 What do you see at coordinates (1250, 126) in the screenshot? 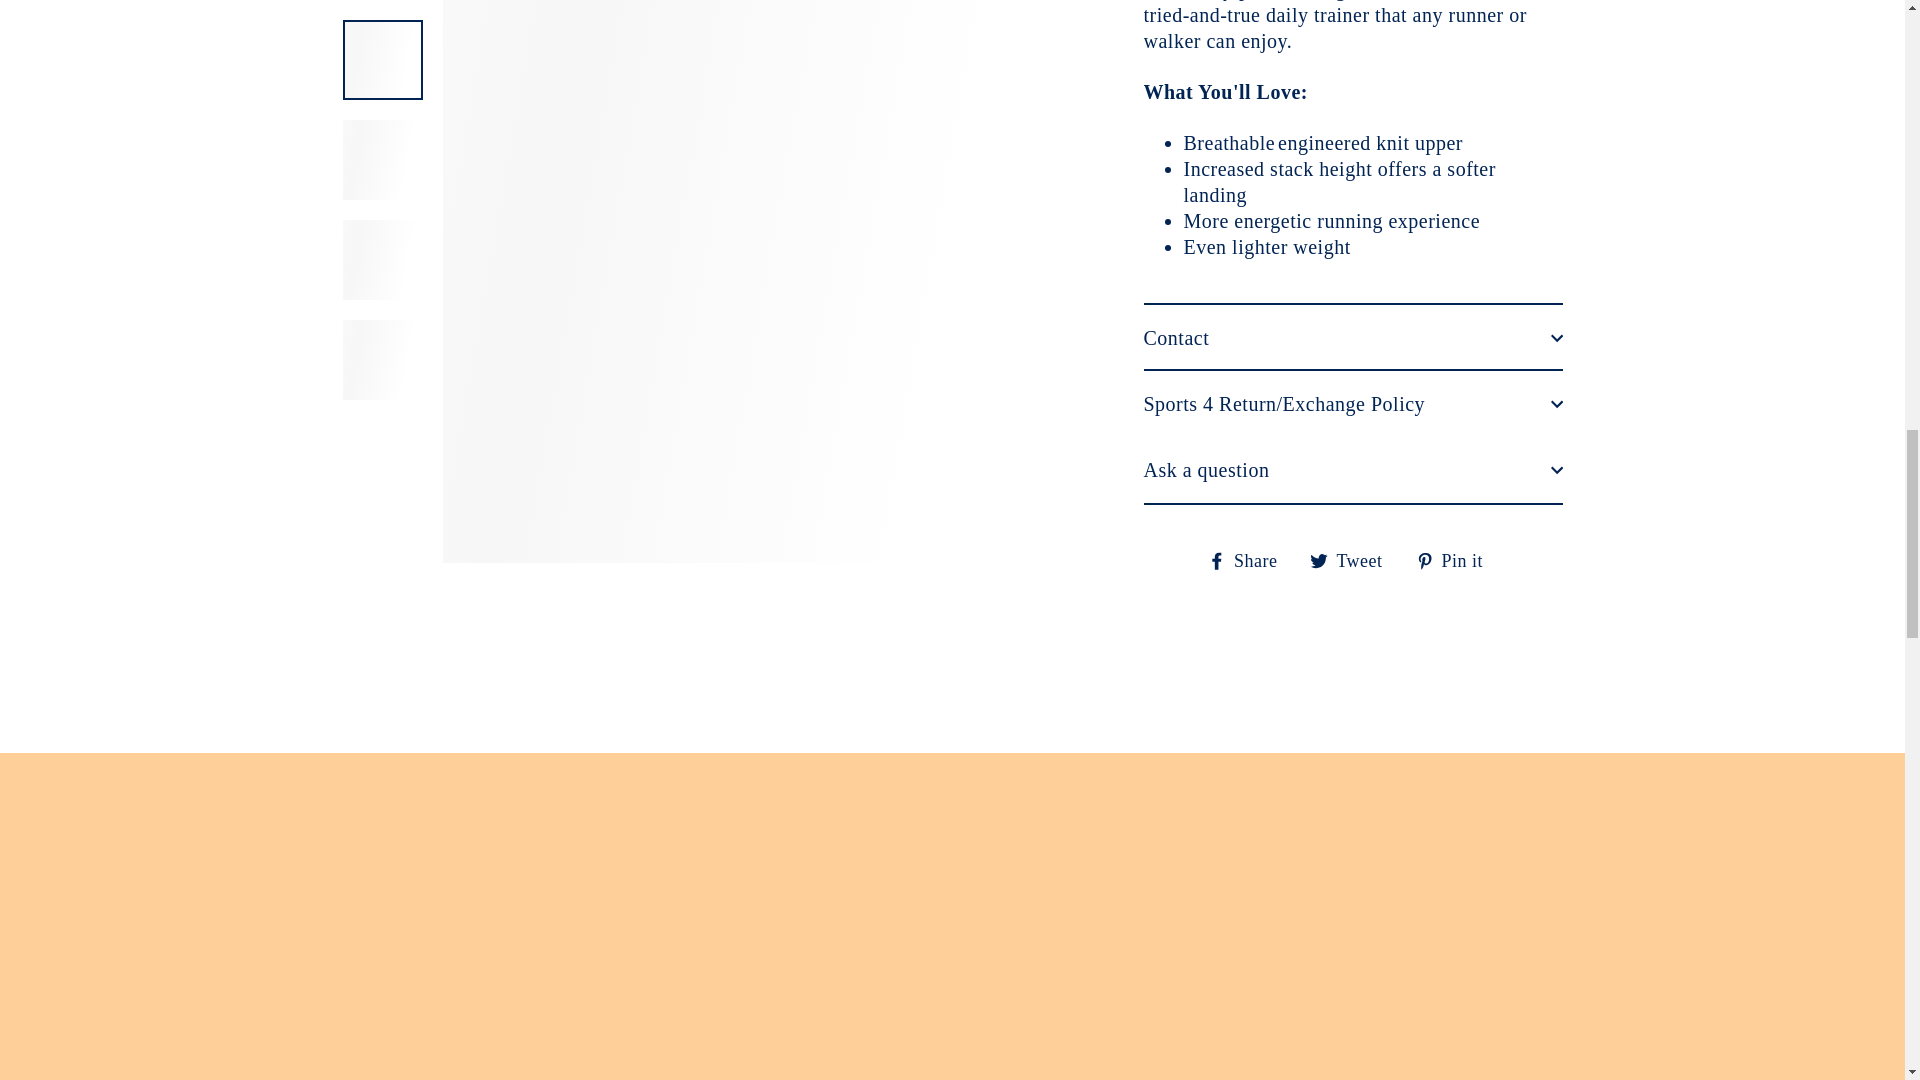
I see `Share on Facebook` at bounding box center [1250, 126].